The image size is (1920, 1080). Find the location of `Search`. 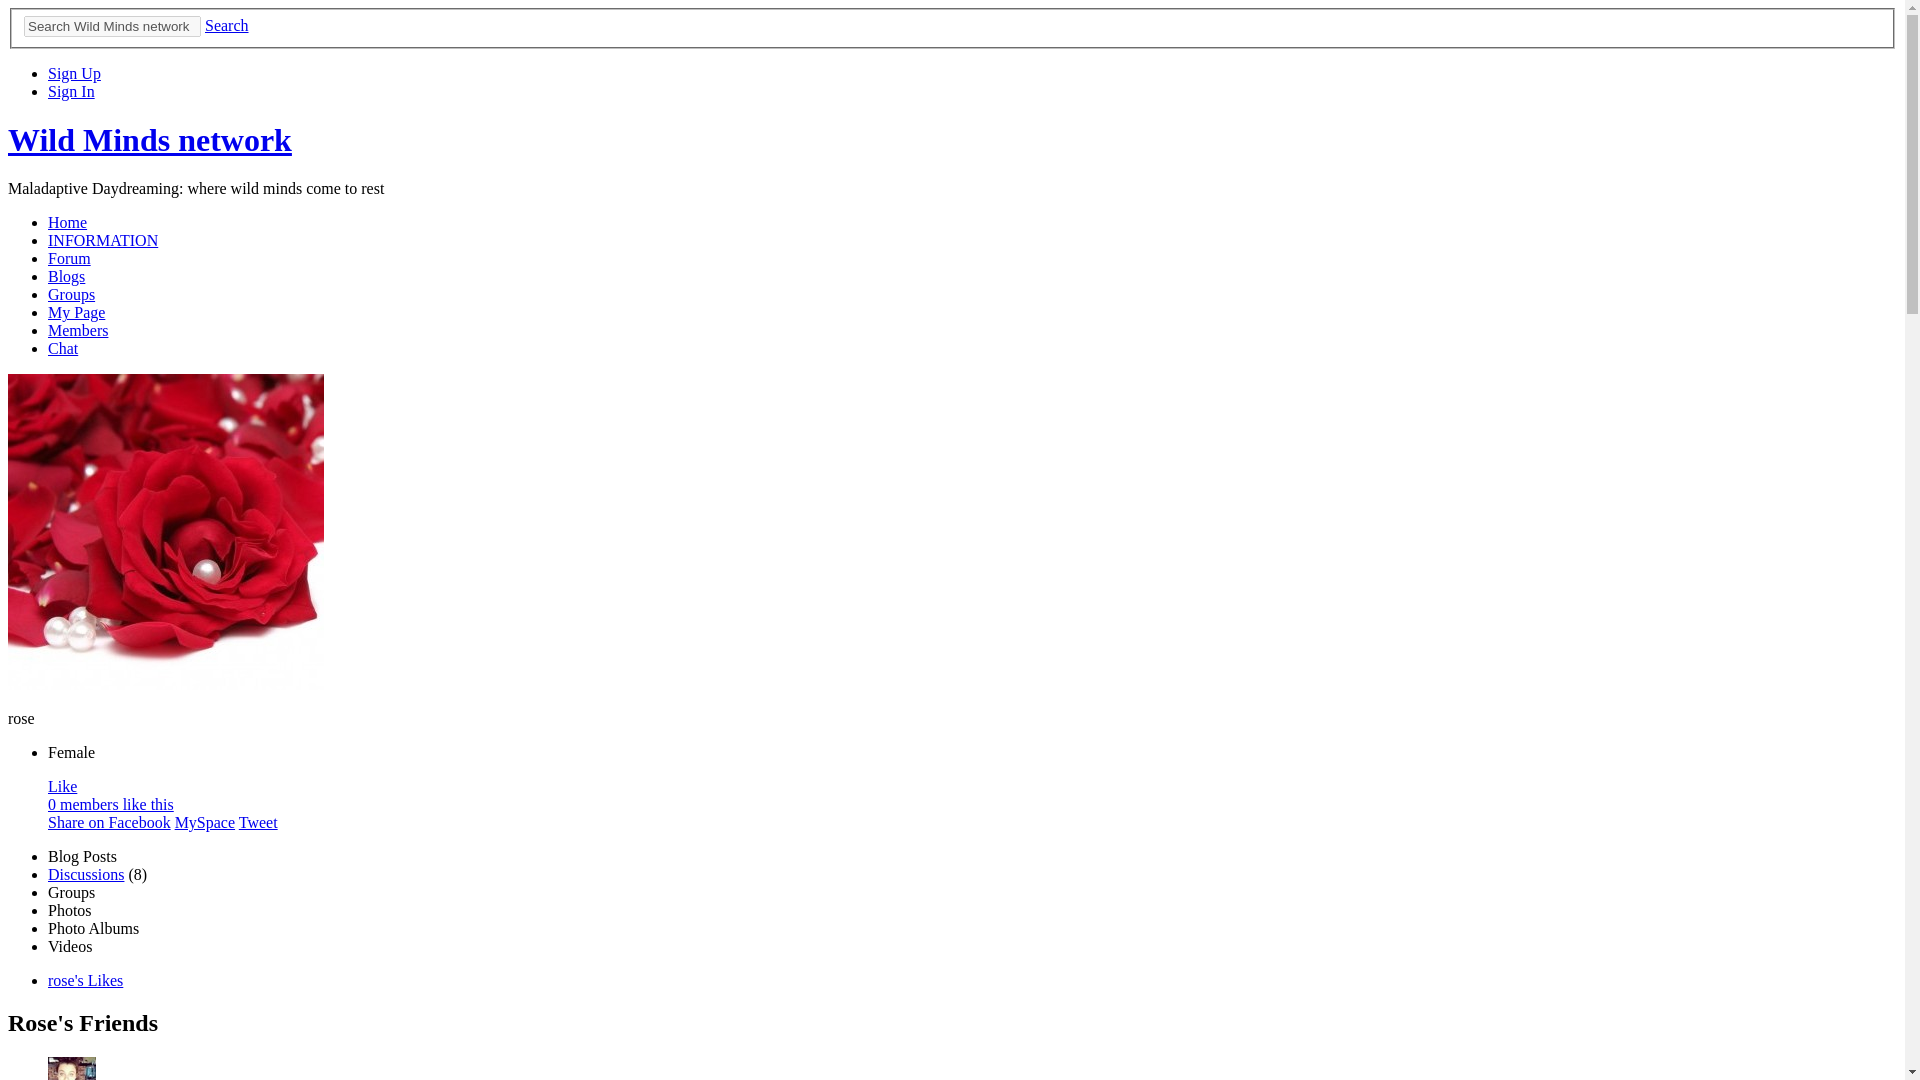

Search is located at coordinates (227, 25).